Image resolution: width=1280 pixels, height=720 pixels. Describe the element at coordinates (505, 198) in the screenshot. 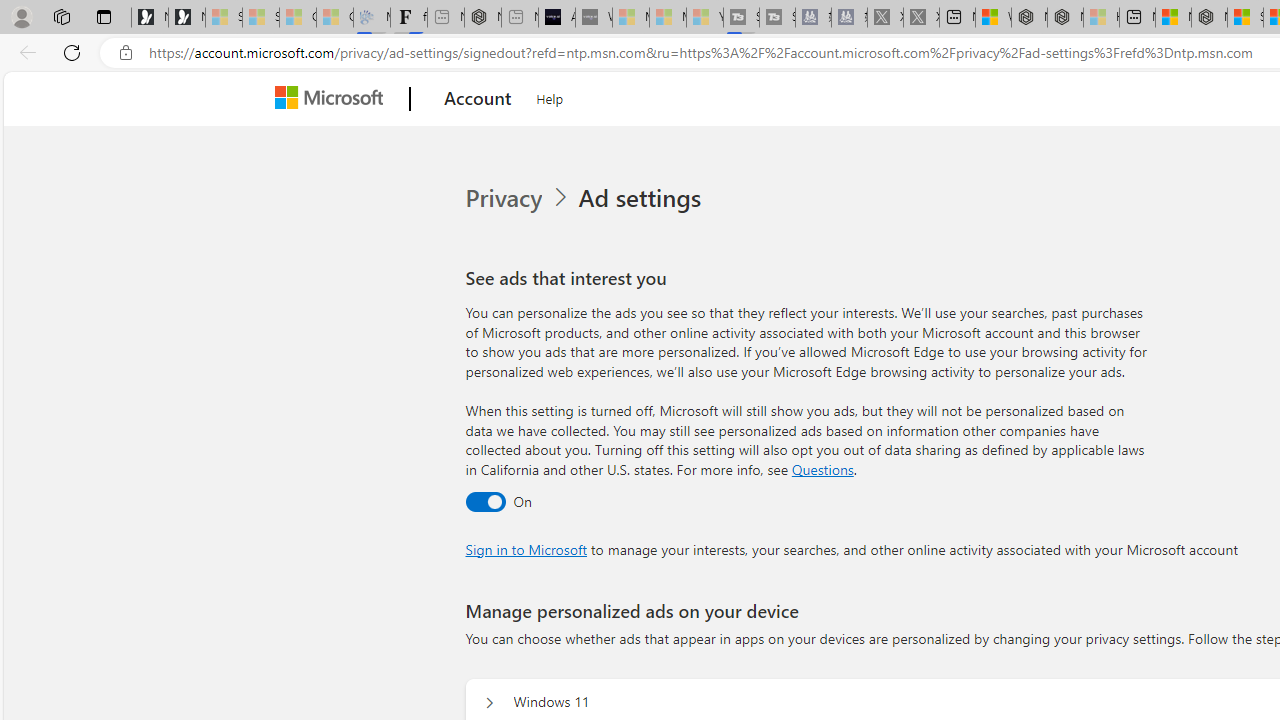

I see `Privacy` at that location.